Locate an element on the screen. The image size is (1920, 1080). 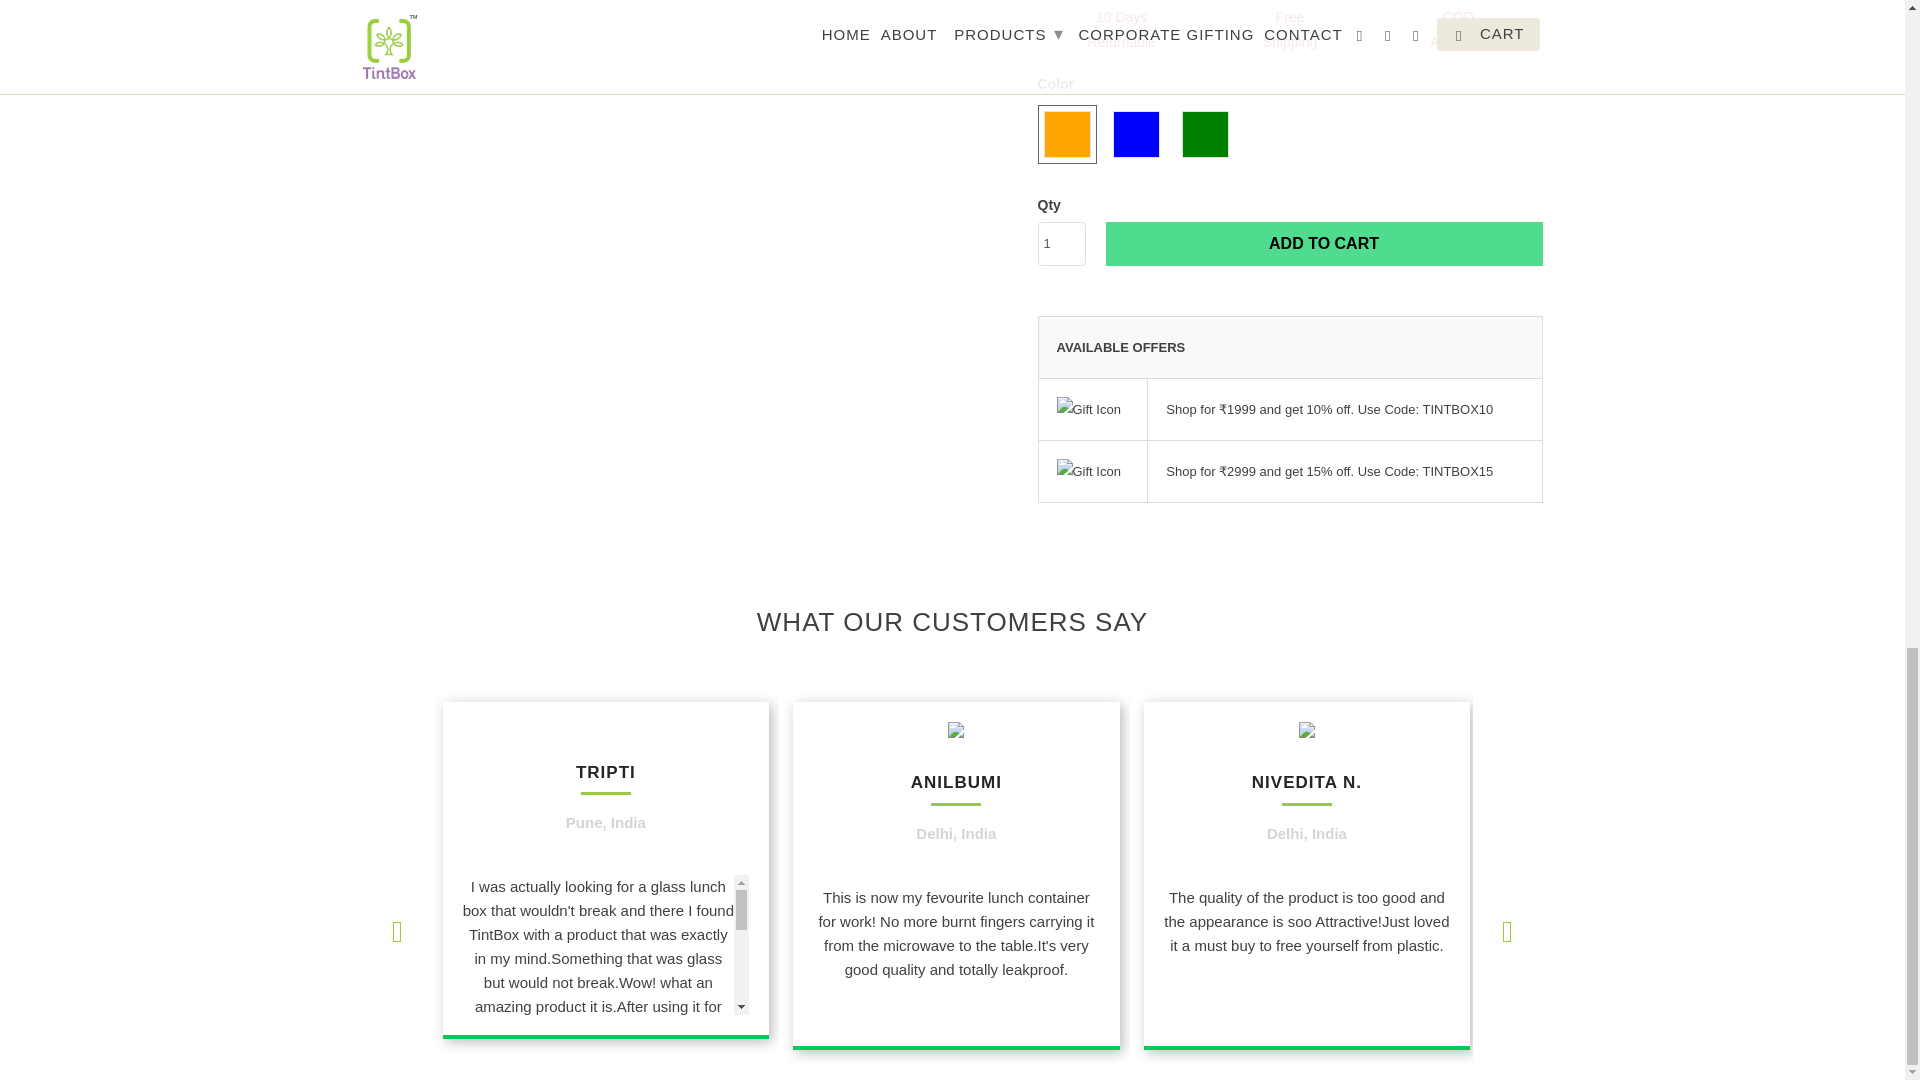
1 is located at coordinates (1062, 244).